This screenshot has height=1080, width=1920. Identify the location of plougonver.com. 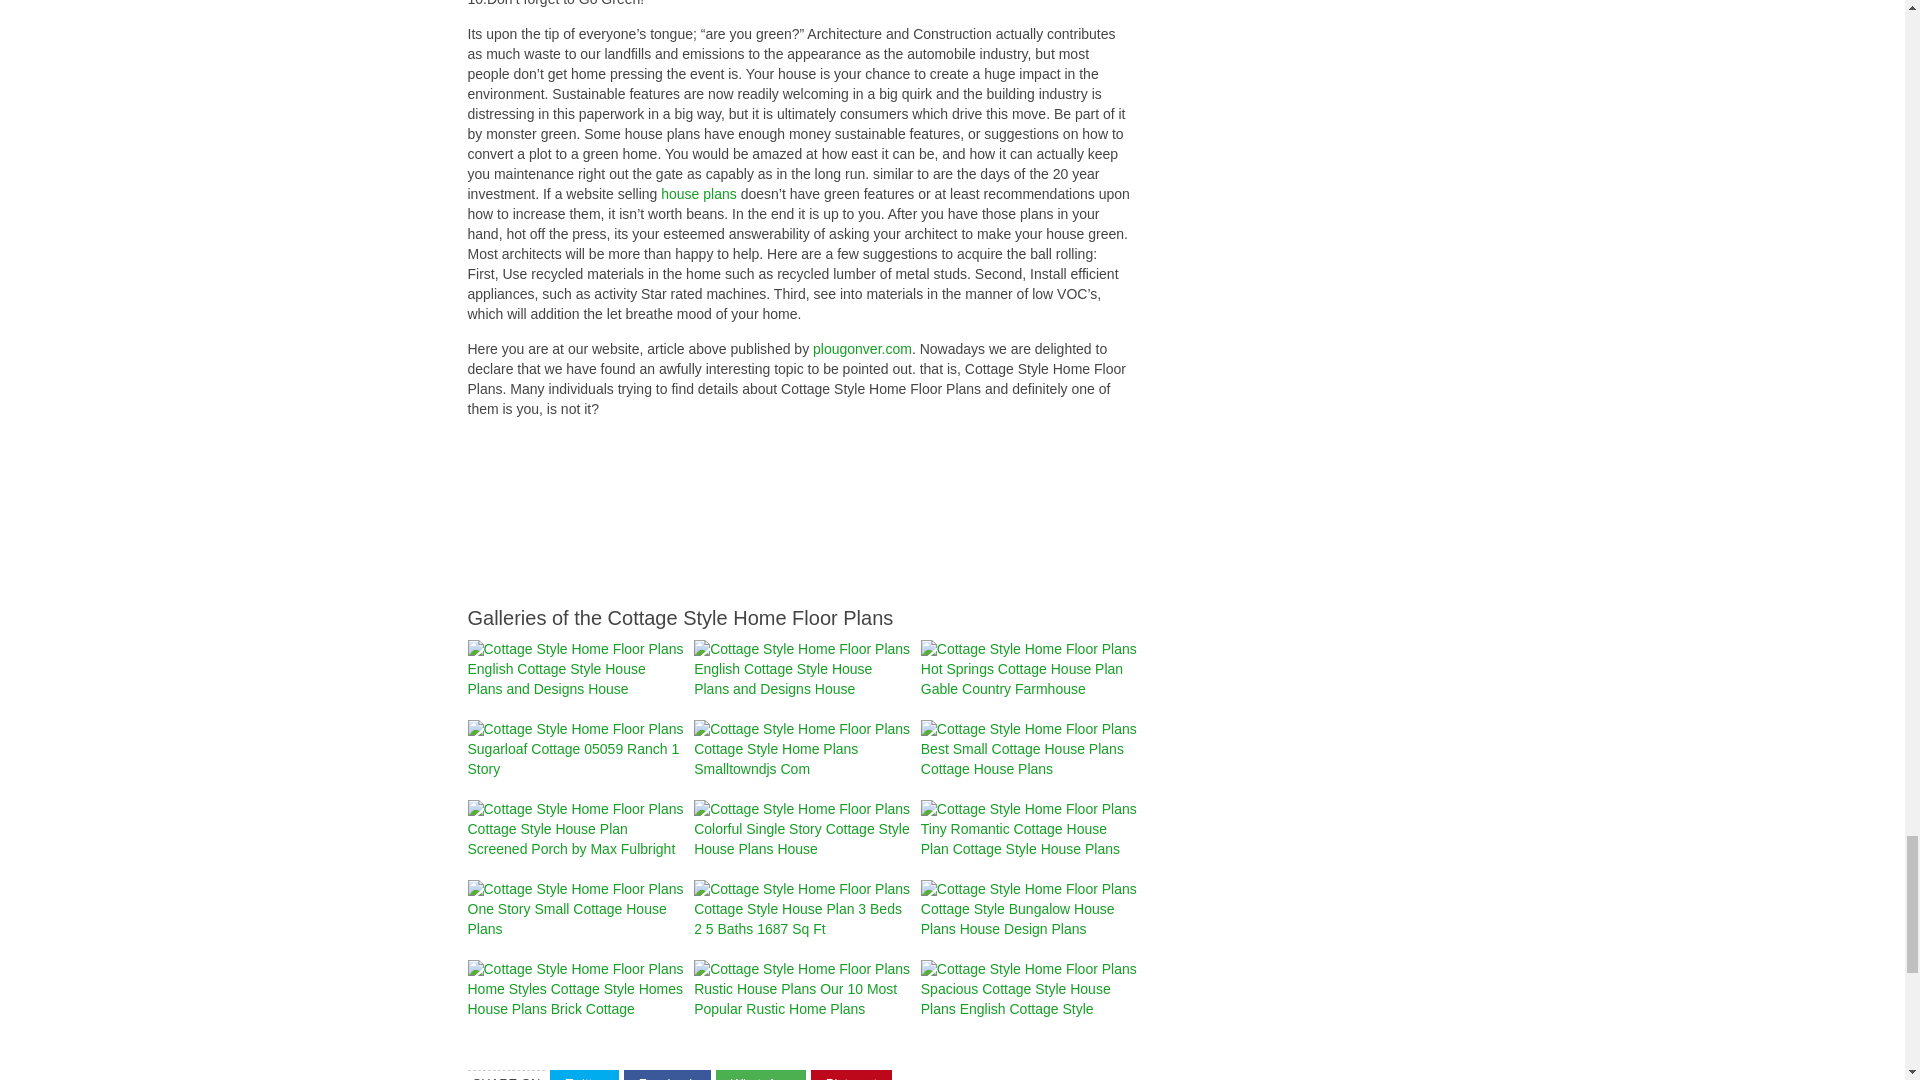
(862, 349).